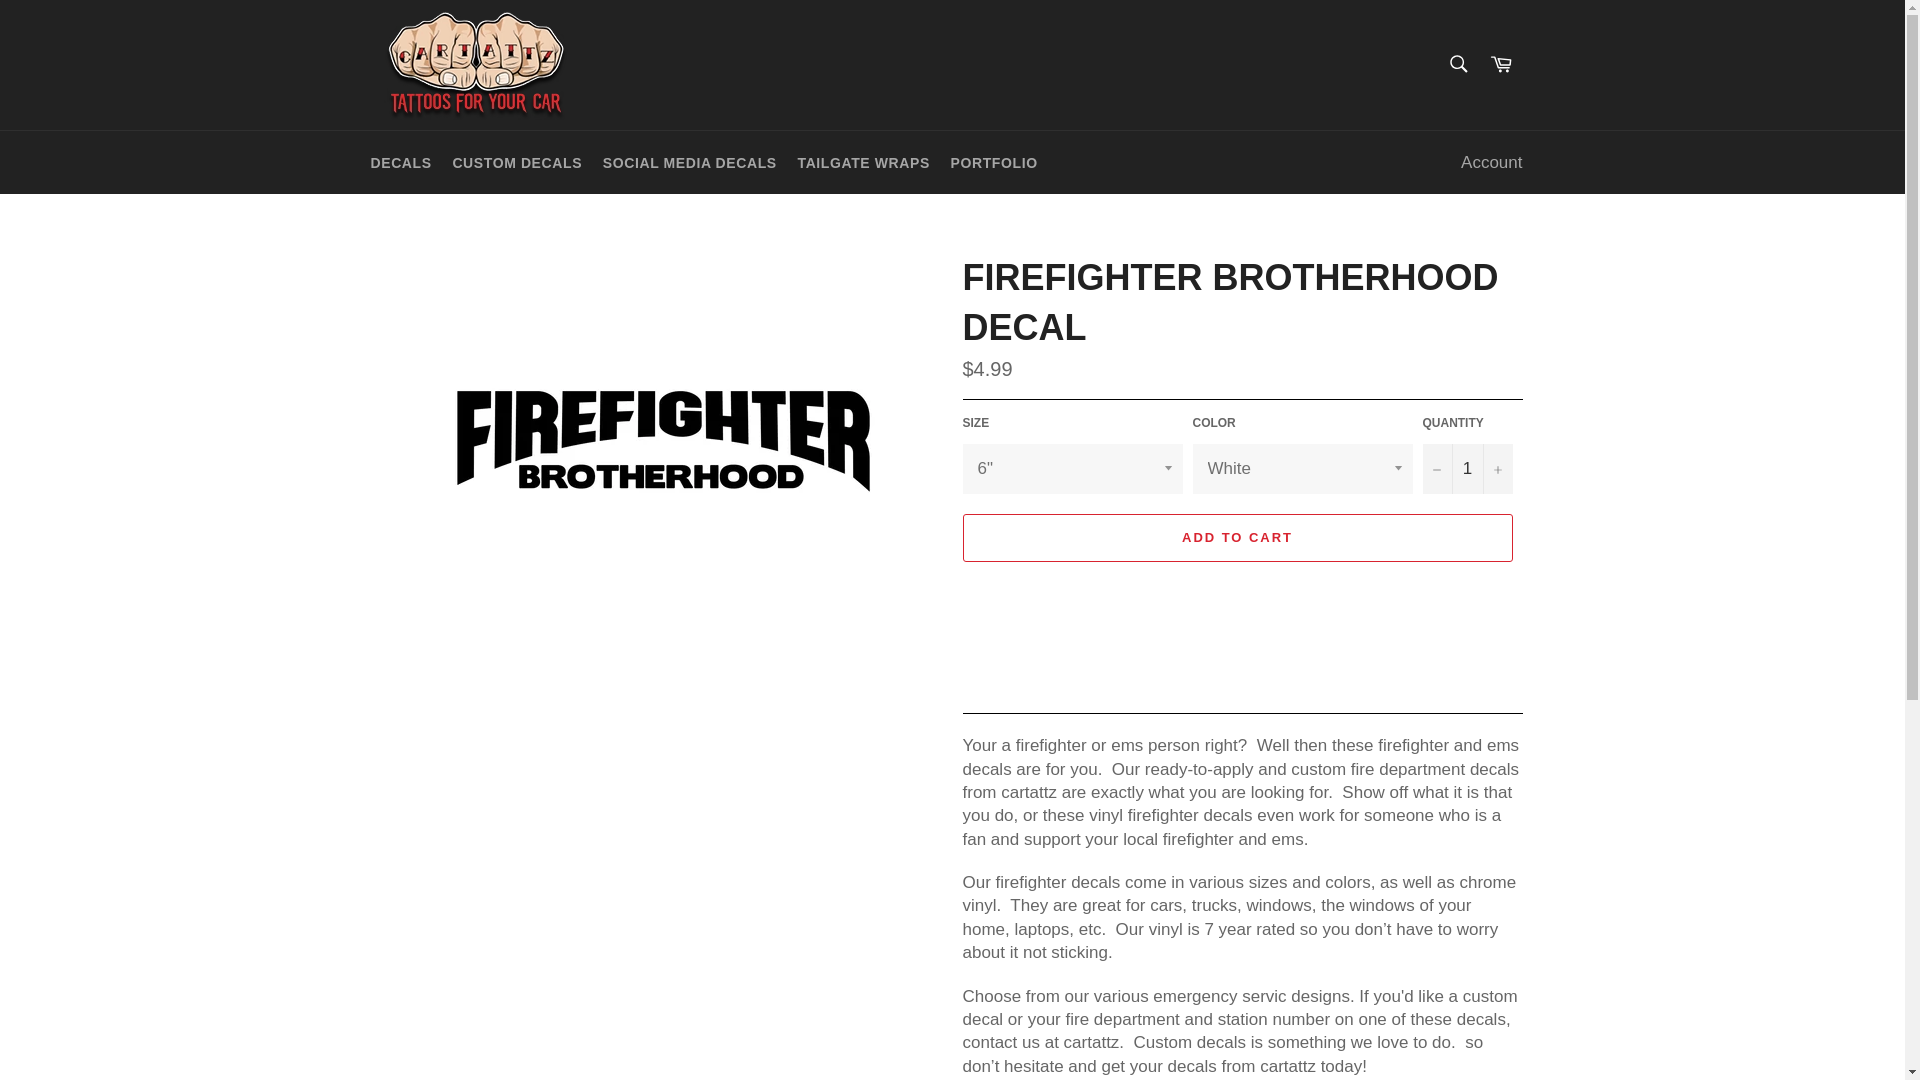 The height and width of the screenshot is (1080, 1920). What do you see at coordinates (516, 163) in the screenshot?
I see `CUSTOM DECALS` at bounding box center [516, 163].